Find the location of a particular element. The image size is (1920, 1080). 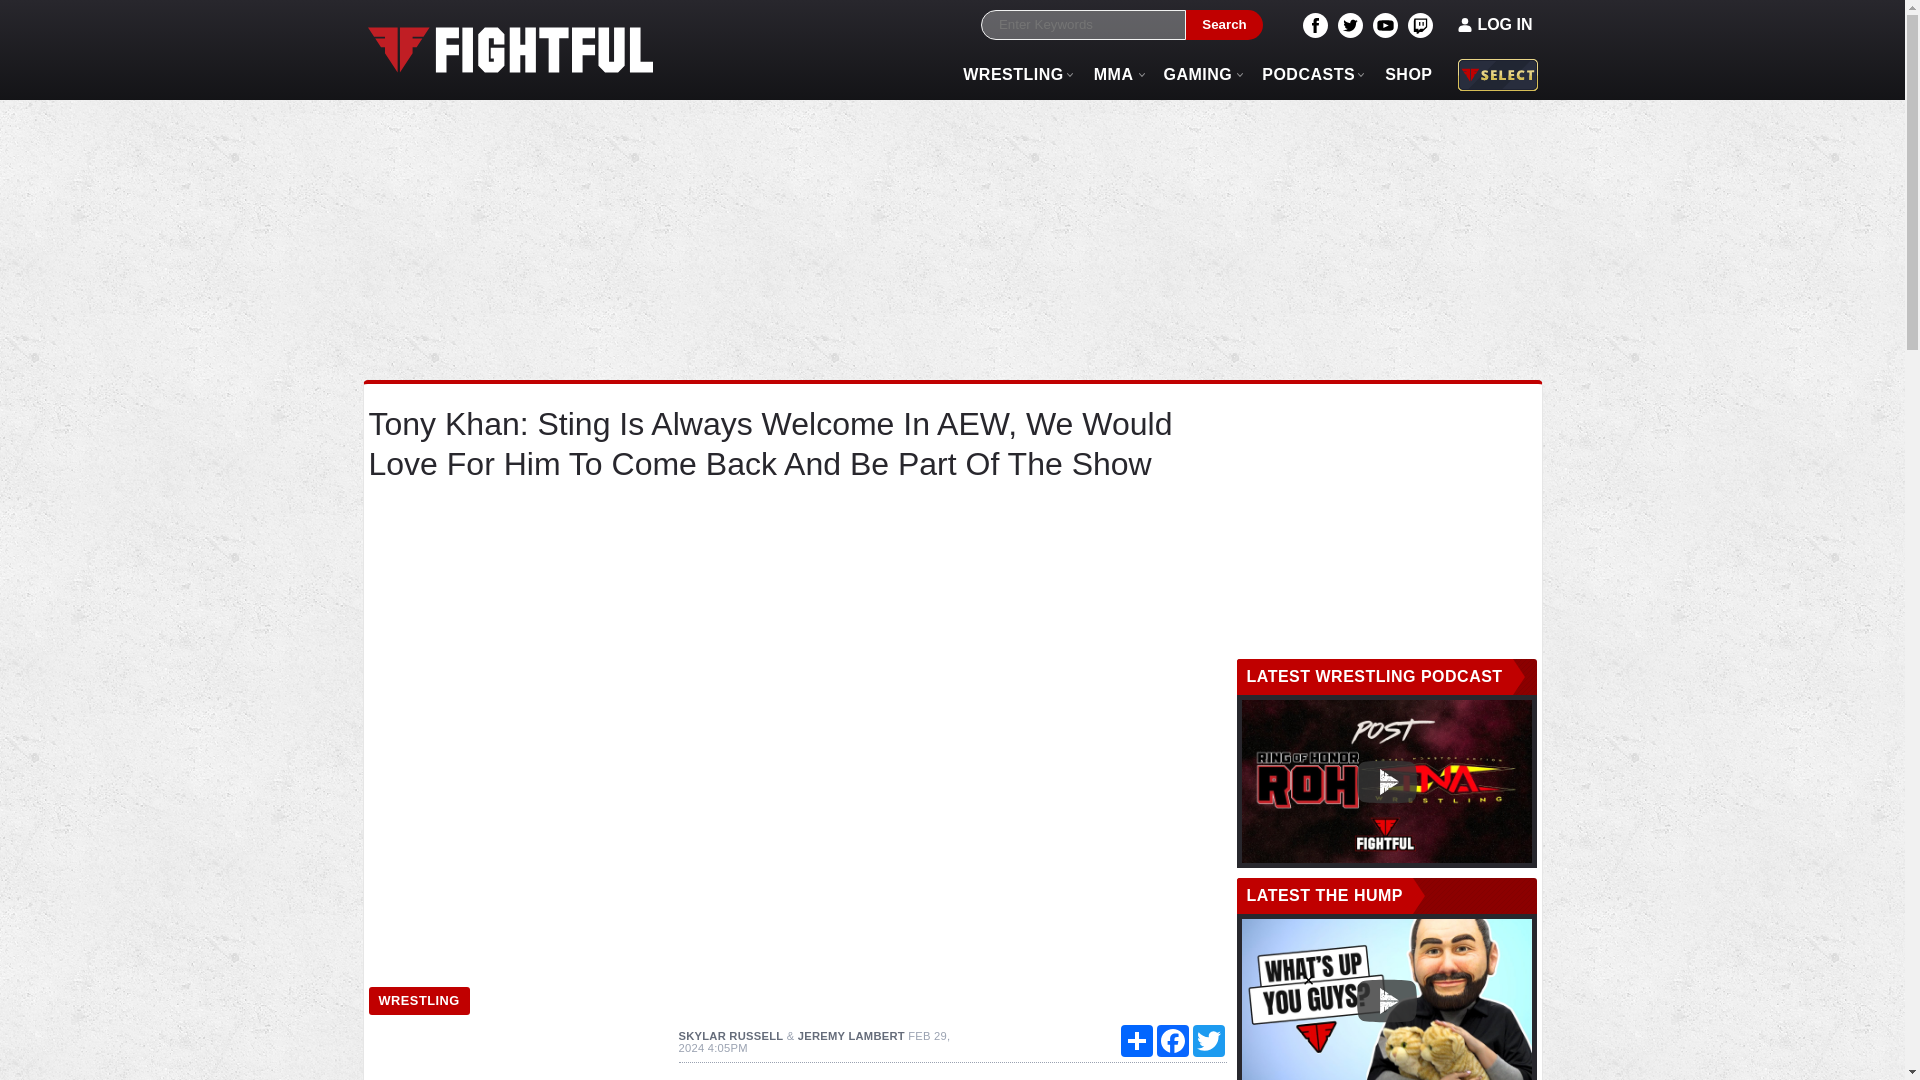

Search is located at coordinates (1224, 25).